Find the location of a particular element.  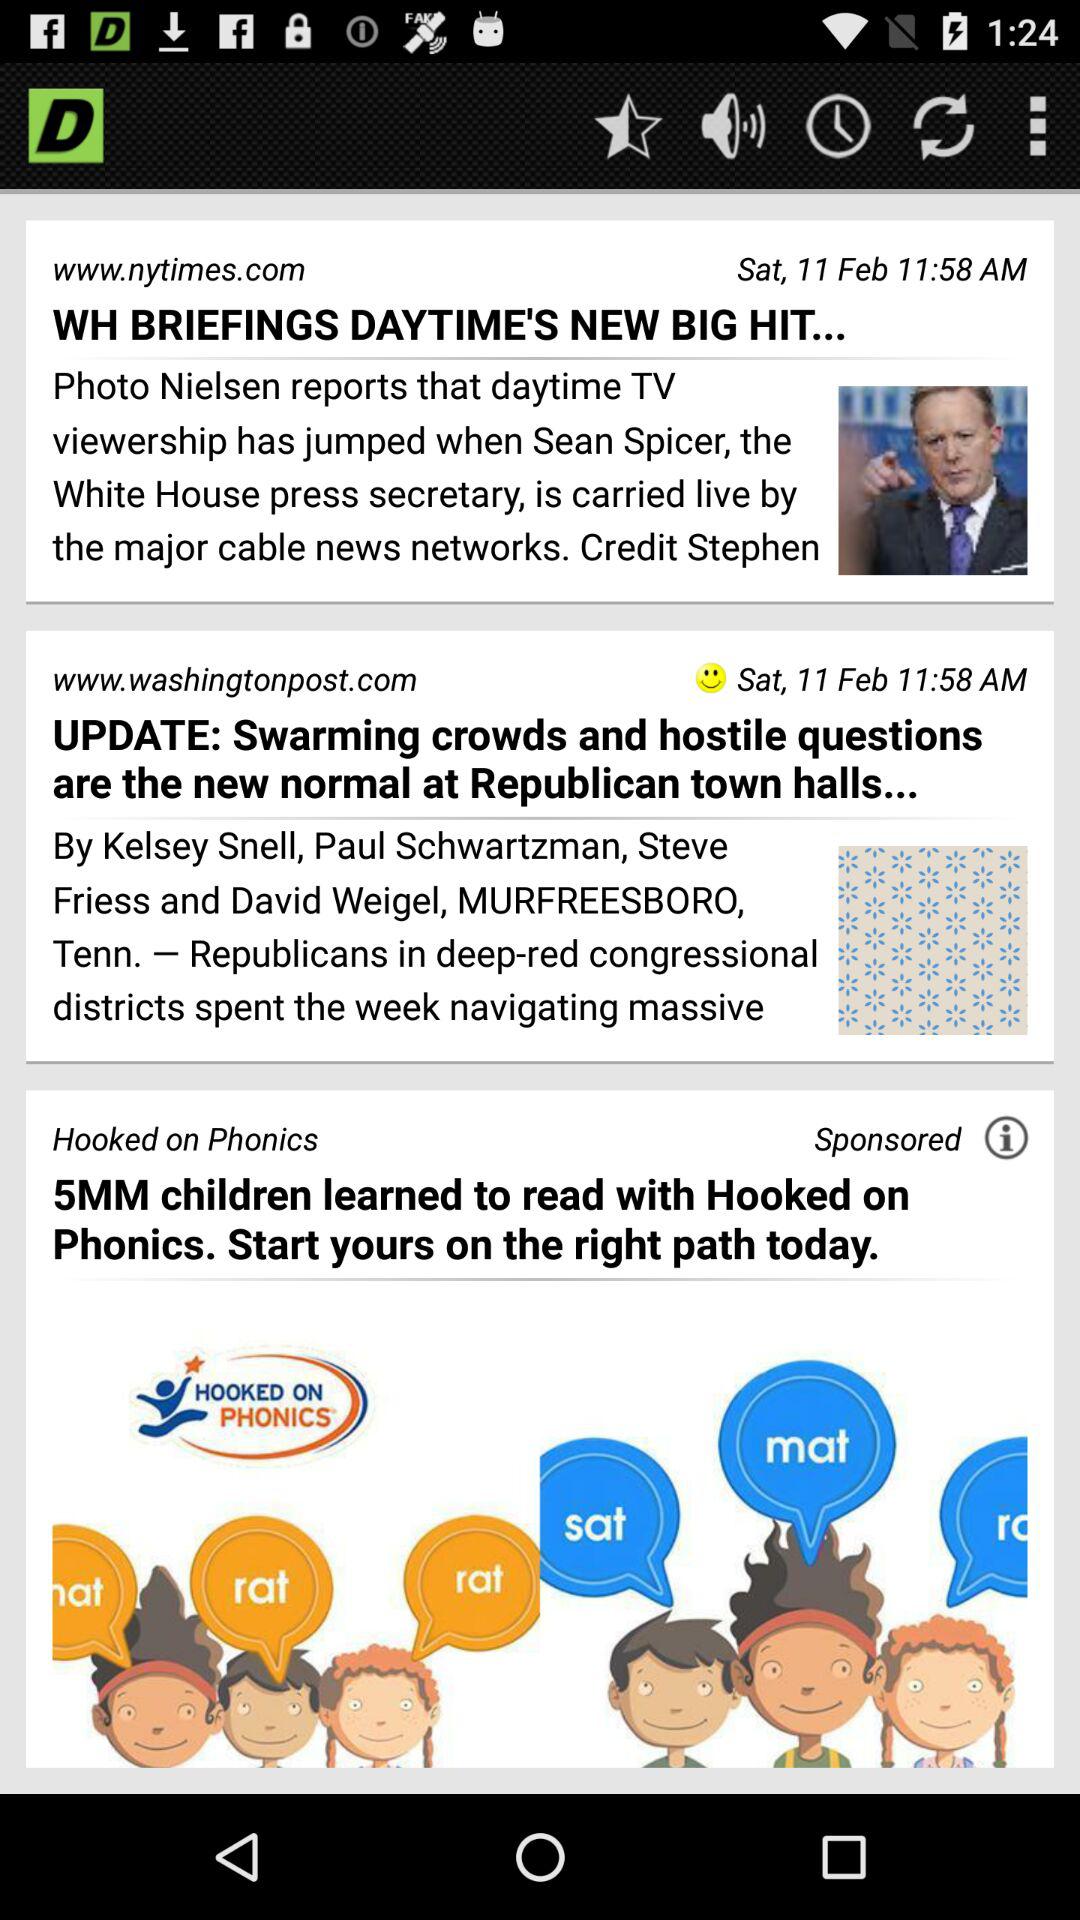

toggle sound is located at coordinates (734, 126).